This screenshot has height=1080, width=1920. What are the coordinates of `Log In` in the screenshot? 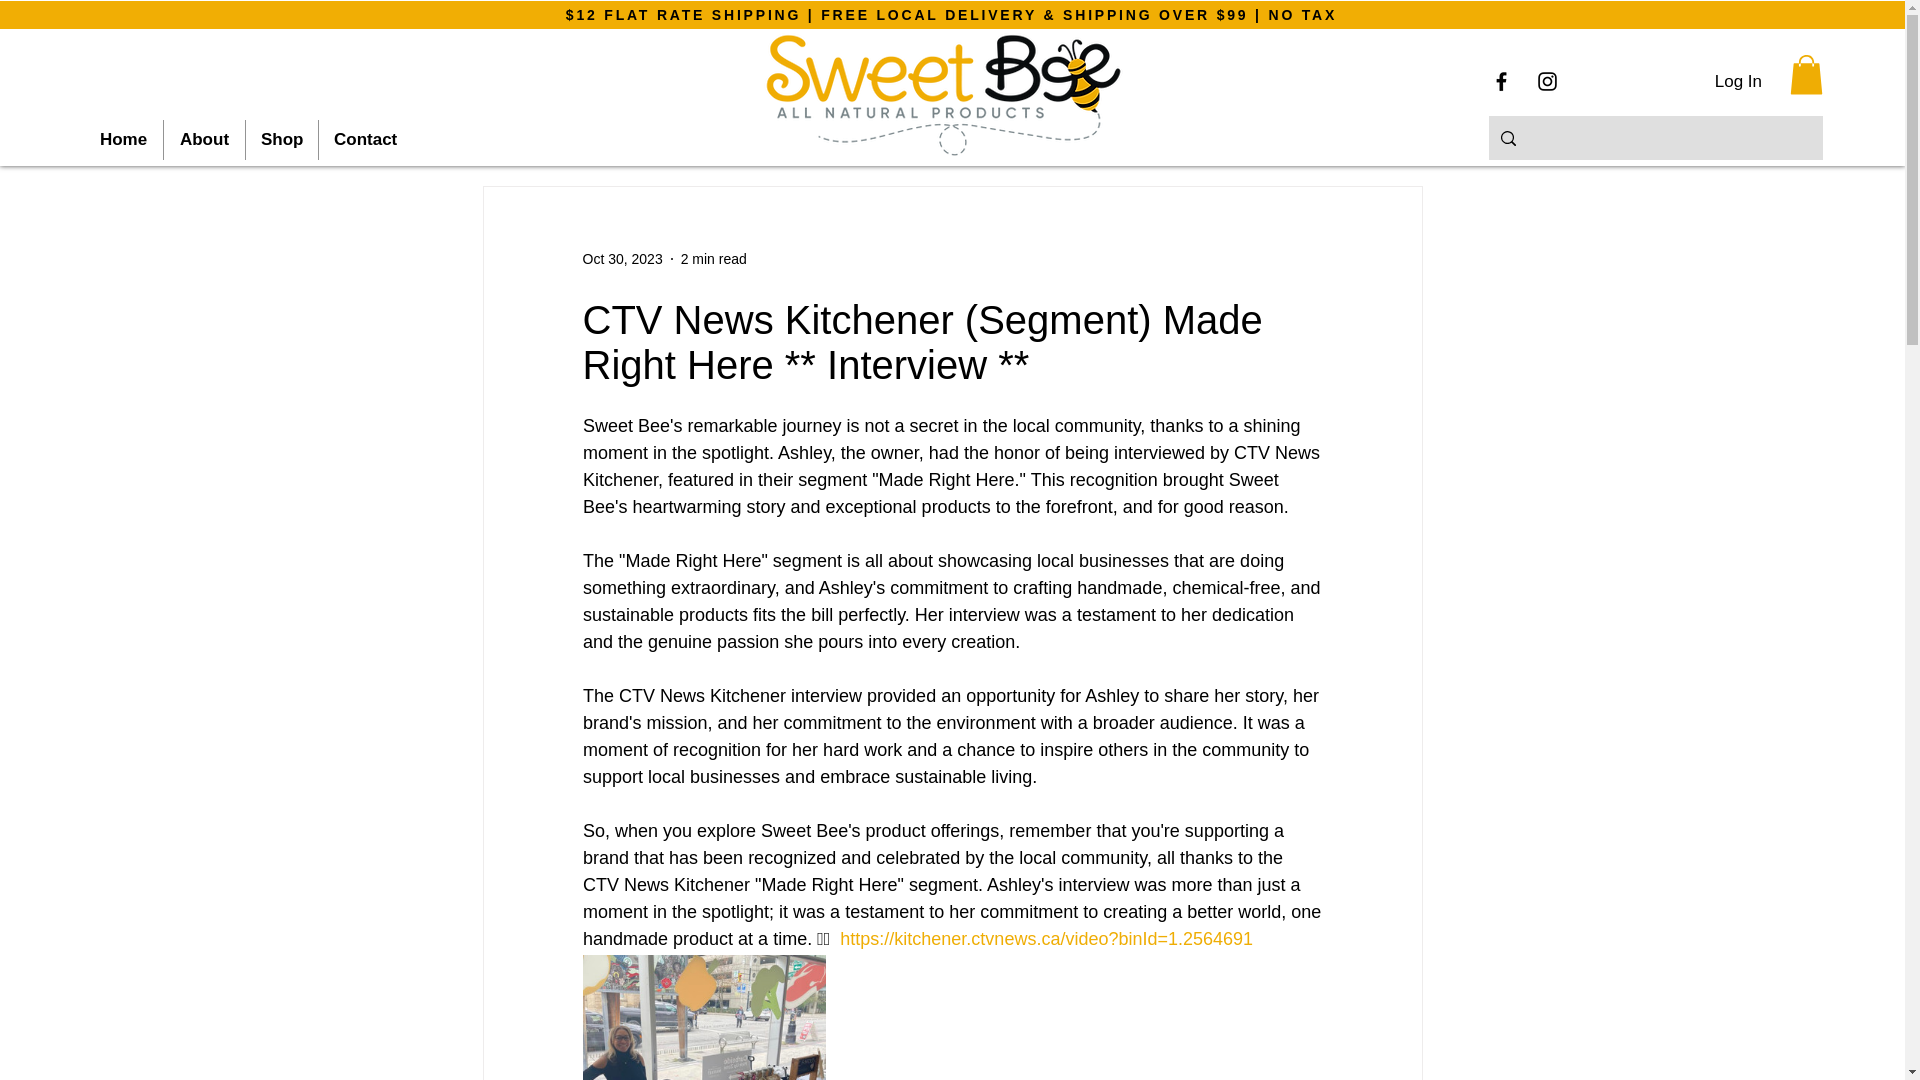 It's located at (1738, 82).